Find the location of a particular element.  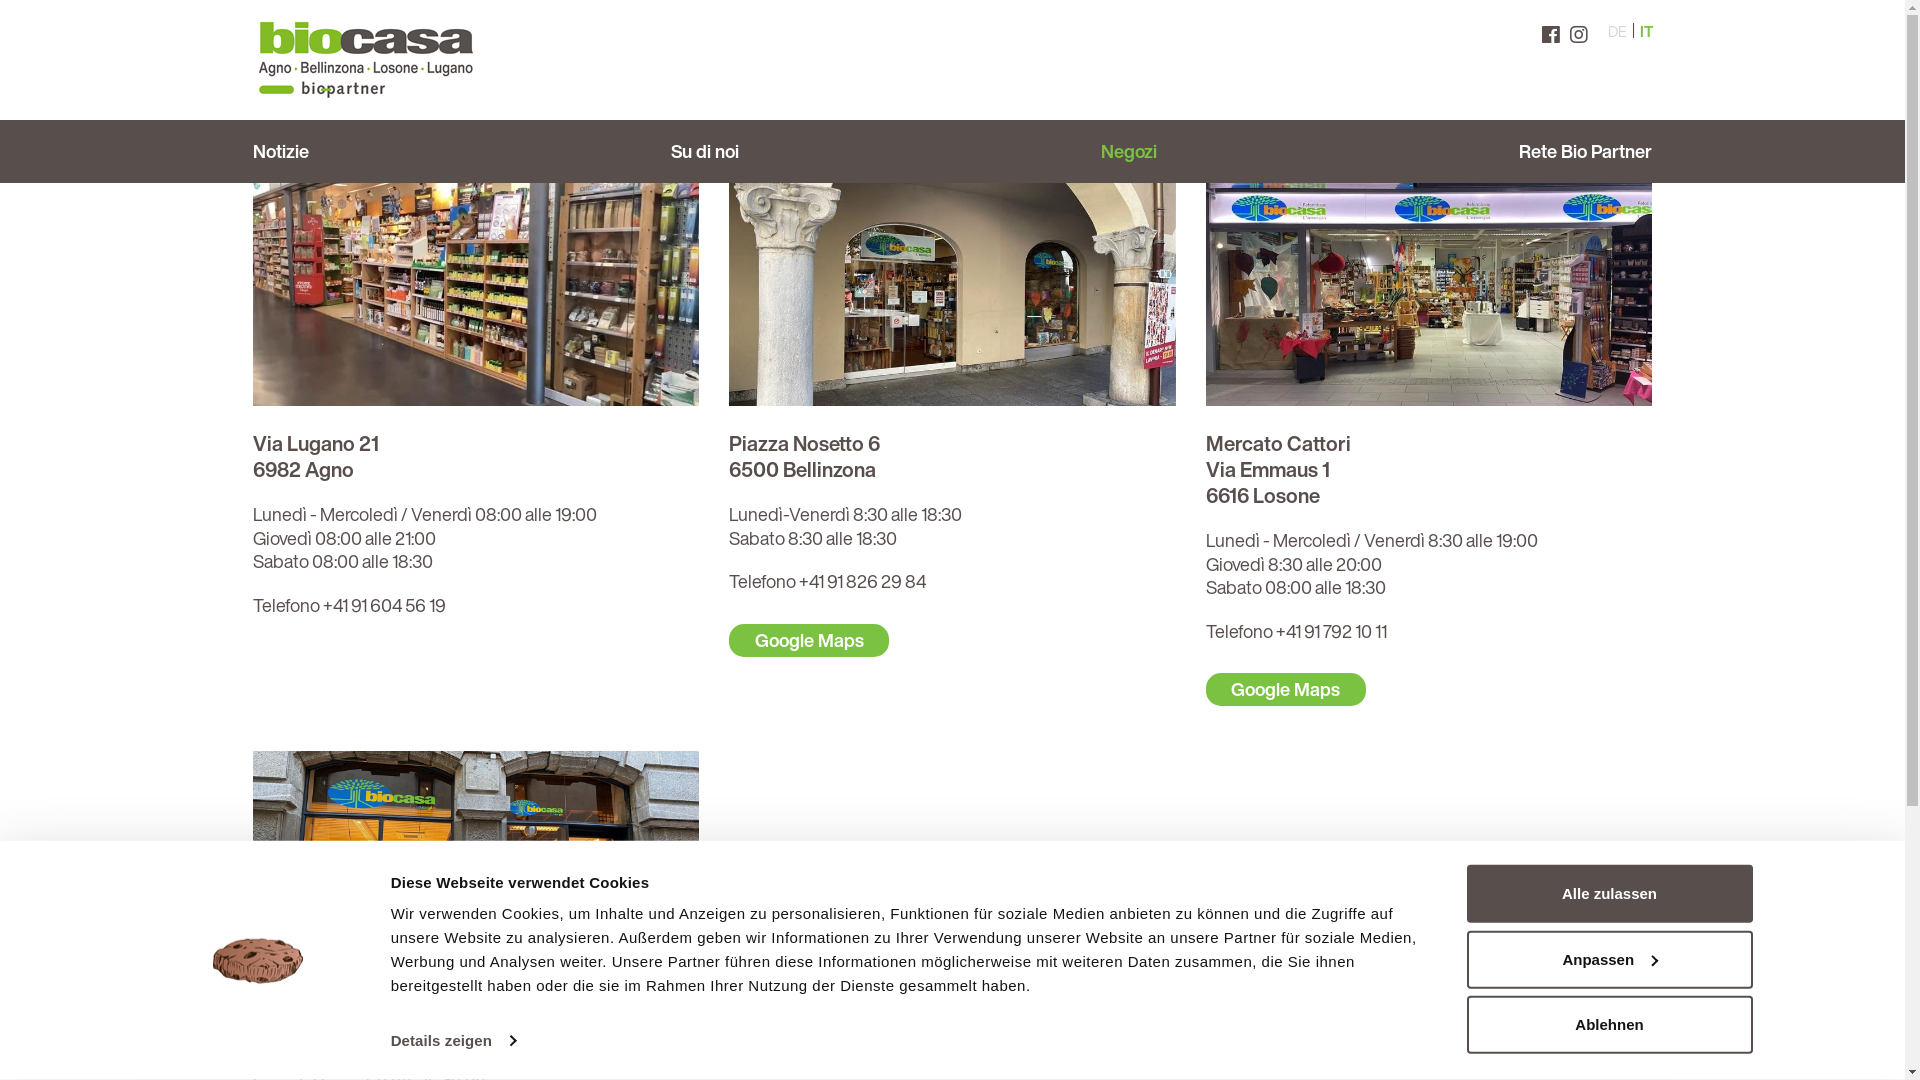

Details zeigen is located at coordinates (454, 1041).